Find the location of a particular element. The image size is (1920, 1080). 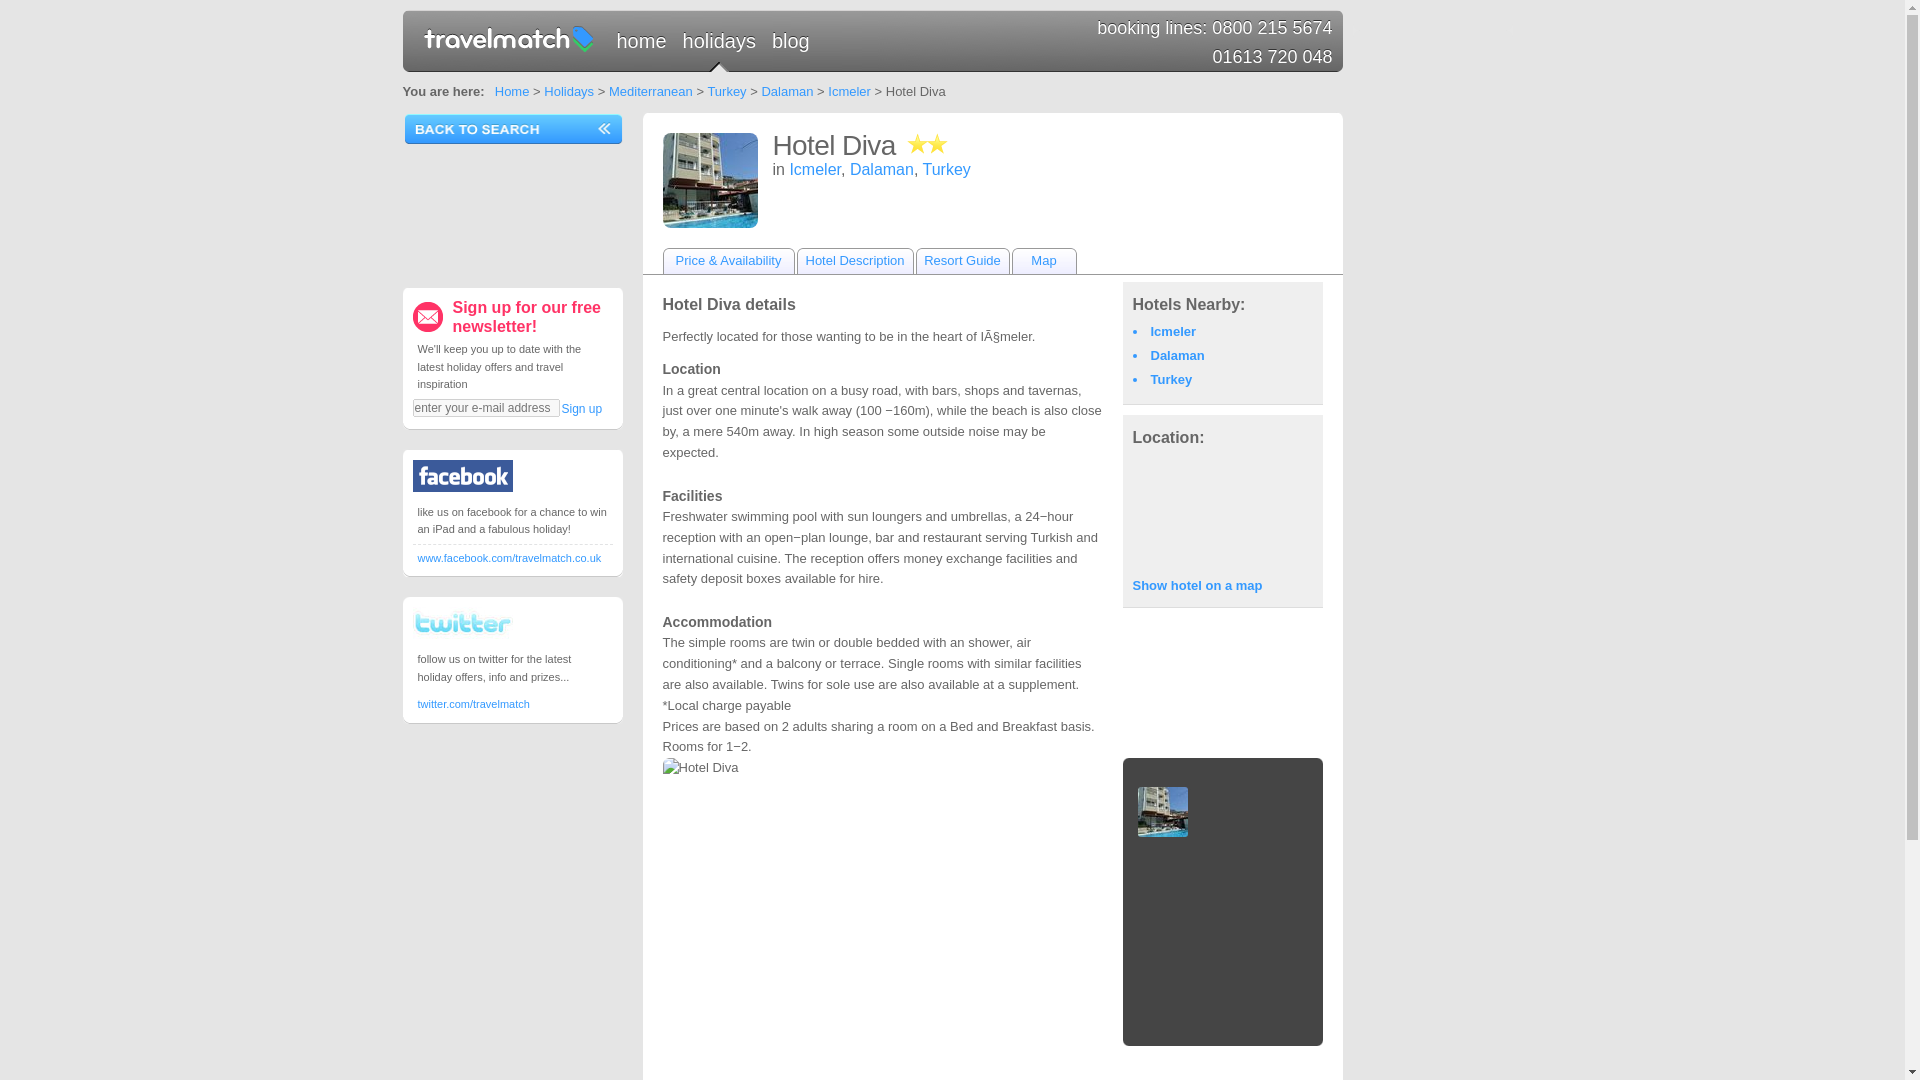

home is located at coordinates (644, 48).